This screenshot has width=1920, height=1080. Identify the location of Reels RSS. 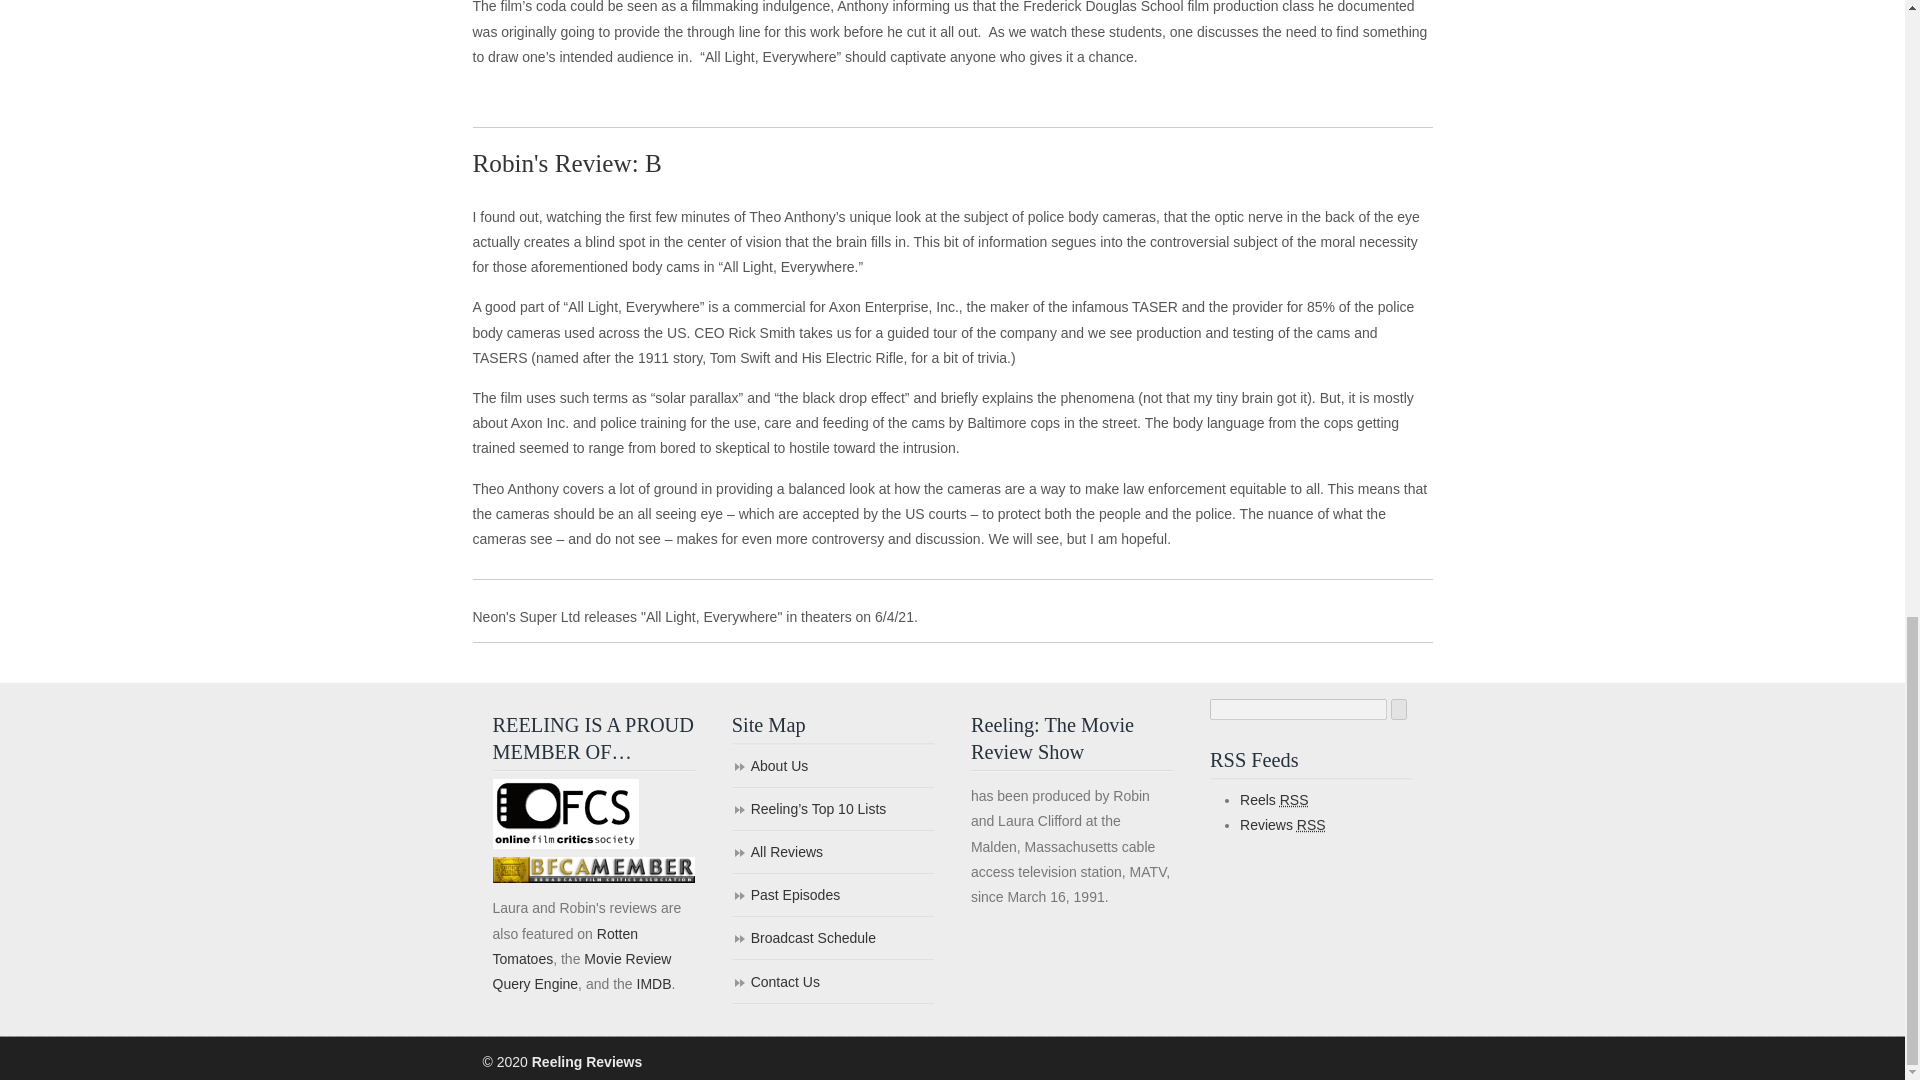
(1274, 799).